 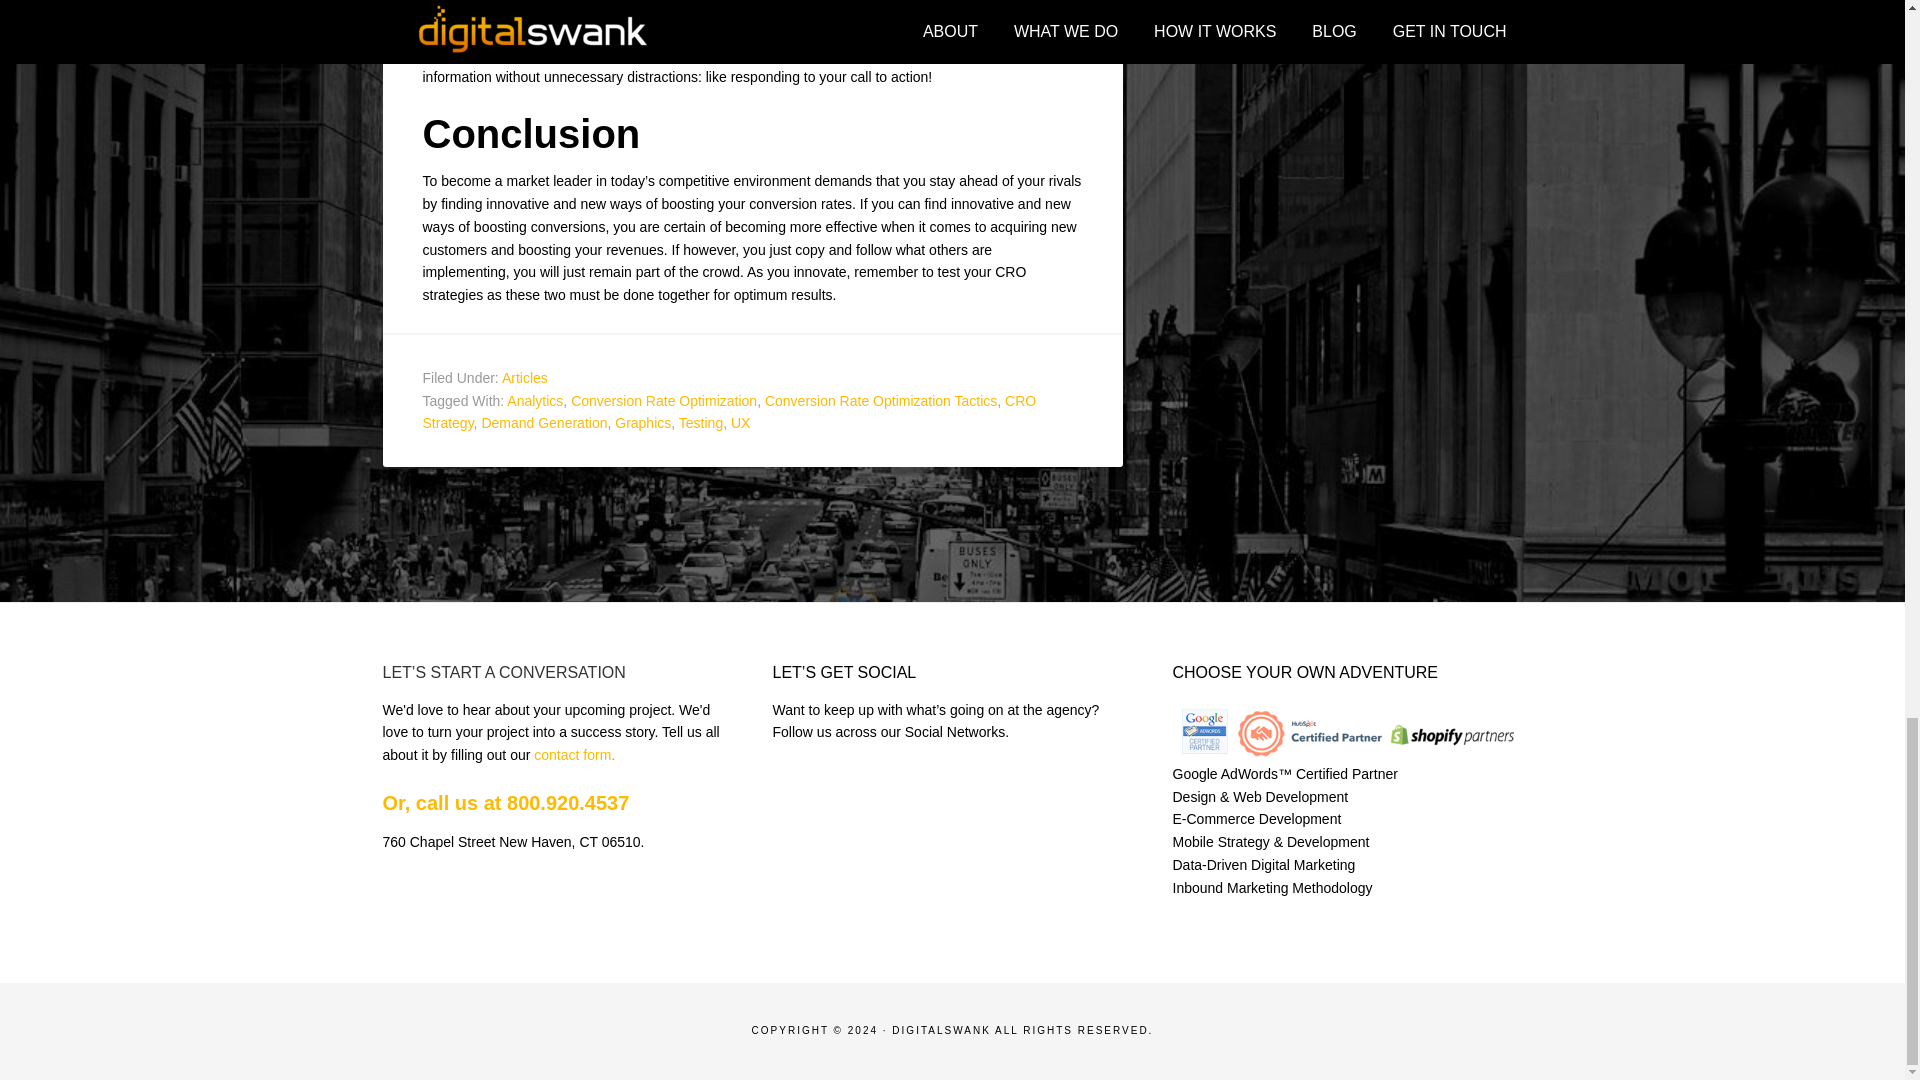 What do you see at coordinates (572, 754) in the screenshot?
I see `contact form` at bounding box center [572, 754].